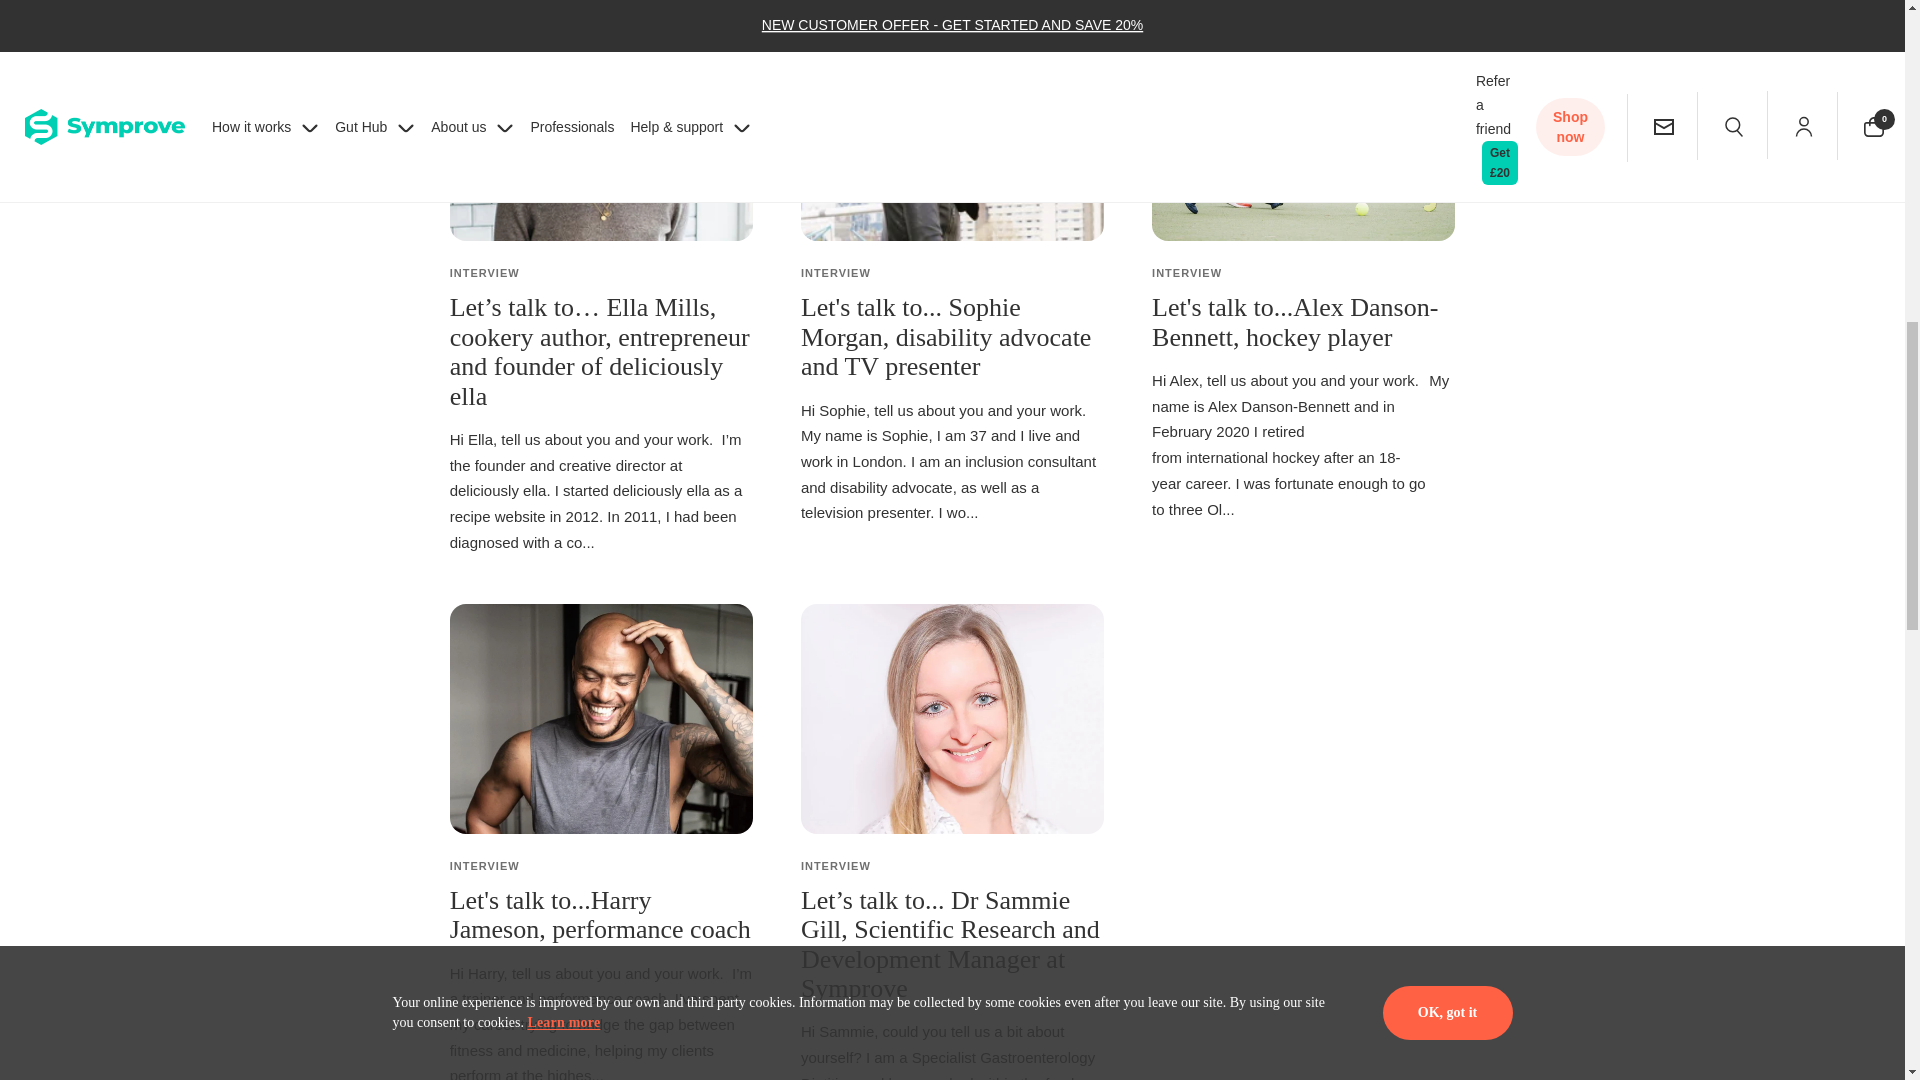  Describe the element at coordinates (1186, 272) in the screenshot. I see `INTERVIEW` at that location.